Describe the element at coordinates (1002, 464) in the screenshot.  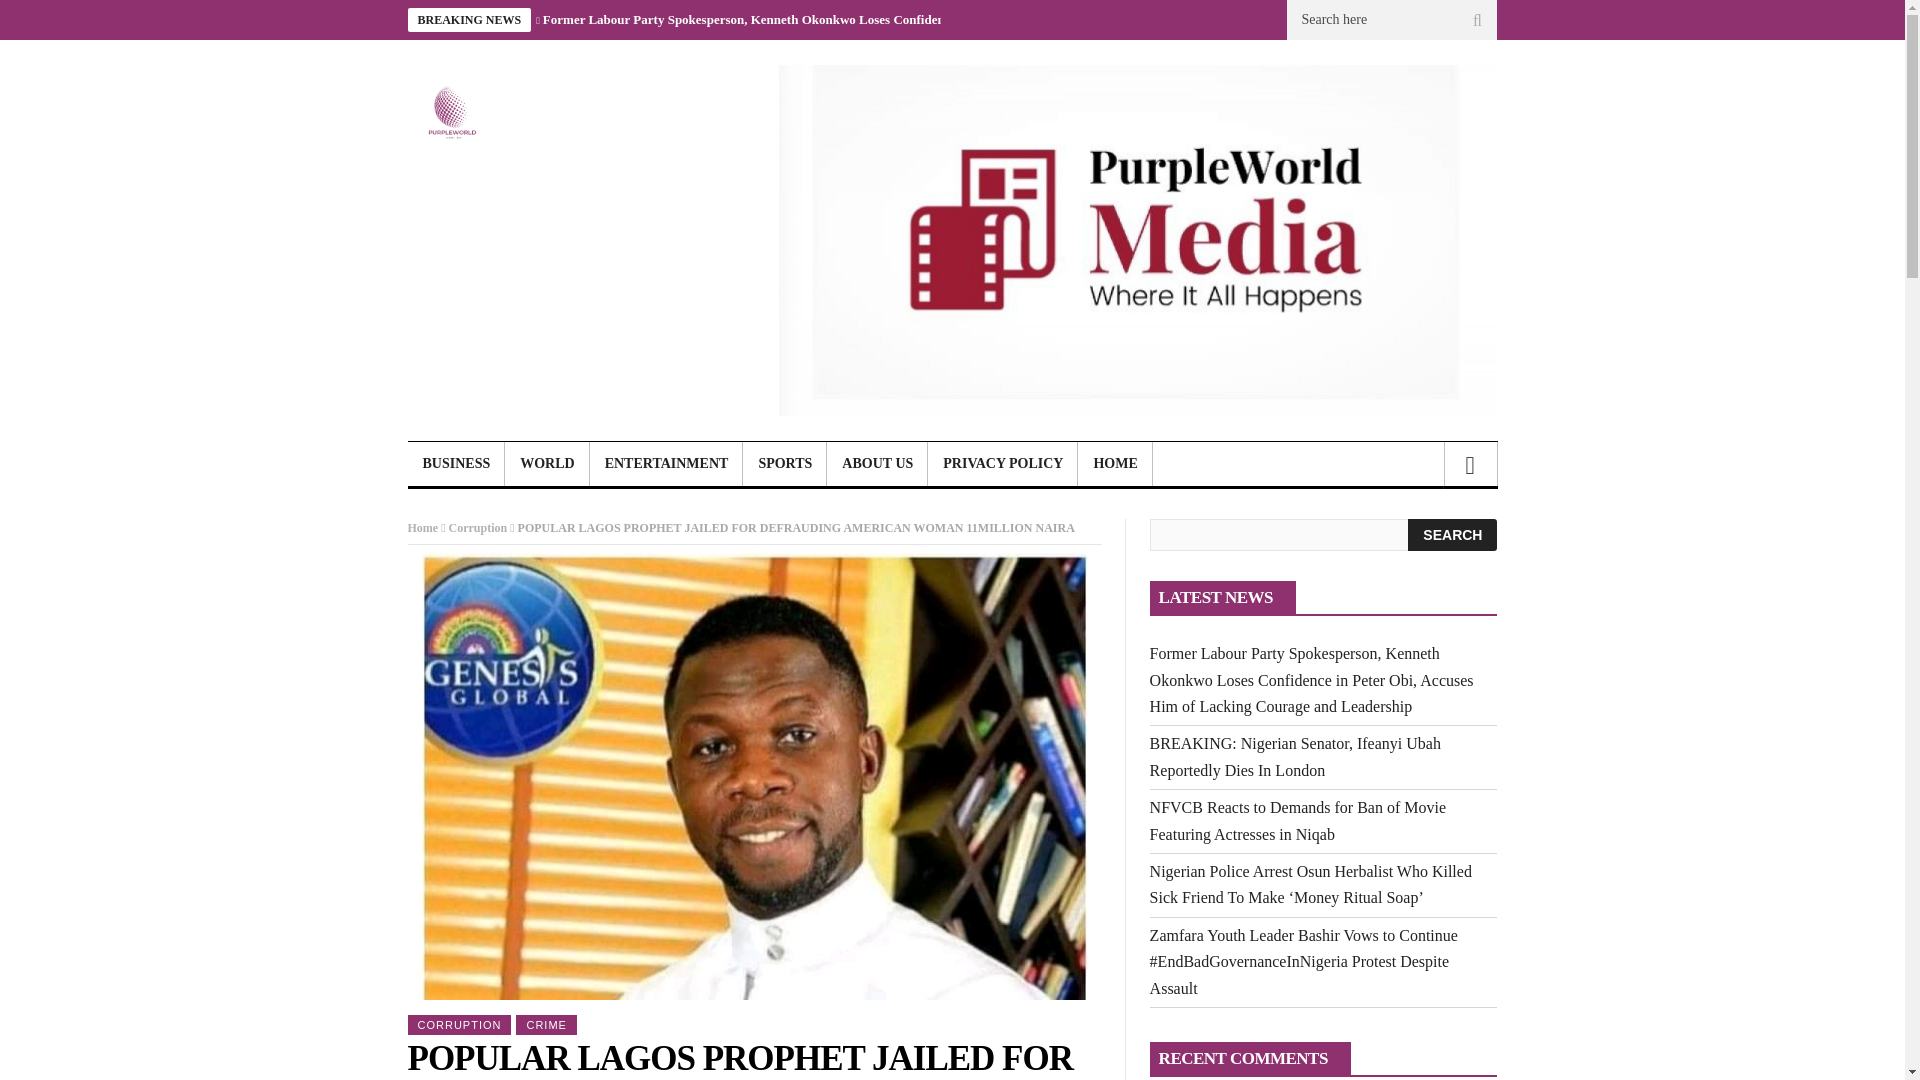
I see `PRIVACY POLICY` at that location.